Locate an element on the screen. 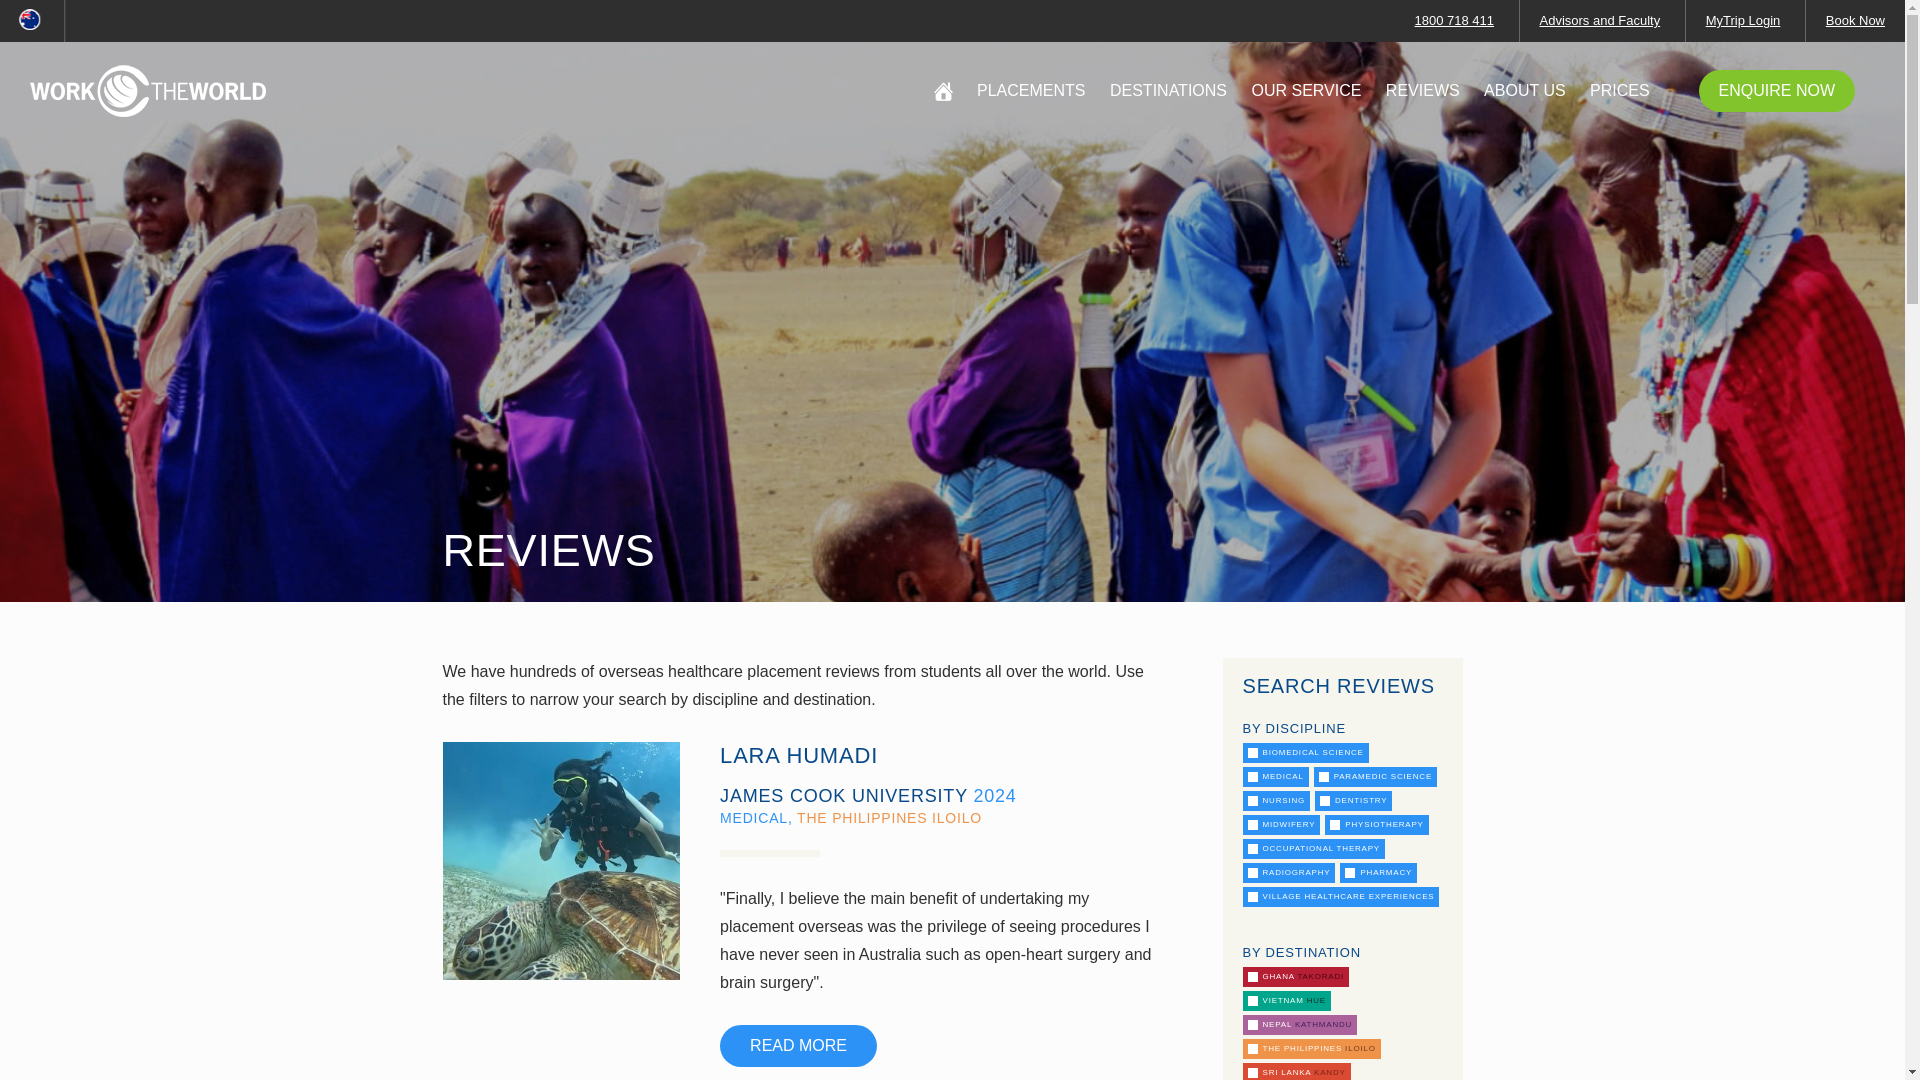 This screenshot has height=1080, width=1920. Book Now is located at coordinates (1855, 20).